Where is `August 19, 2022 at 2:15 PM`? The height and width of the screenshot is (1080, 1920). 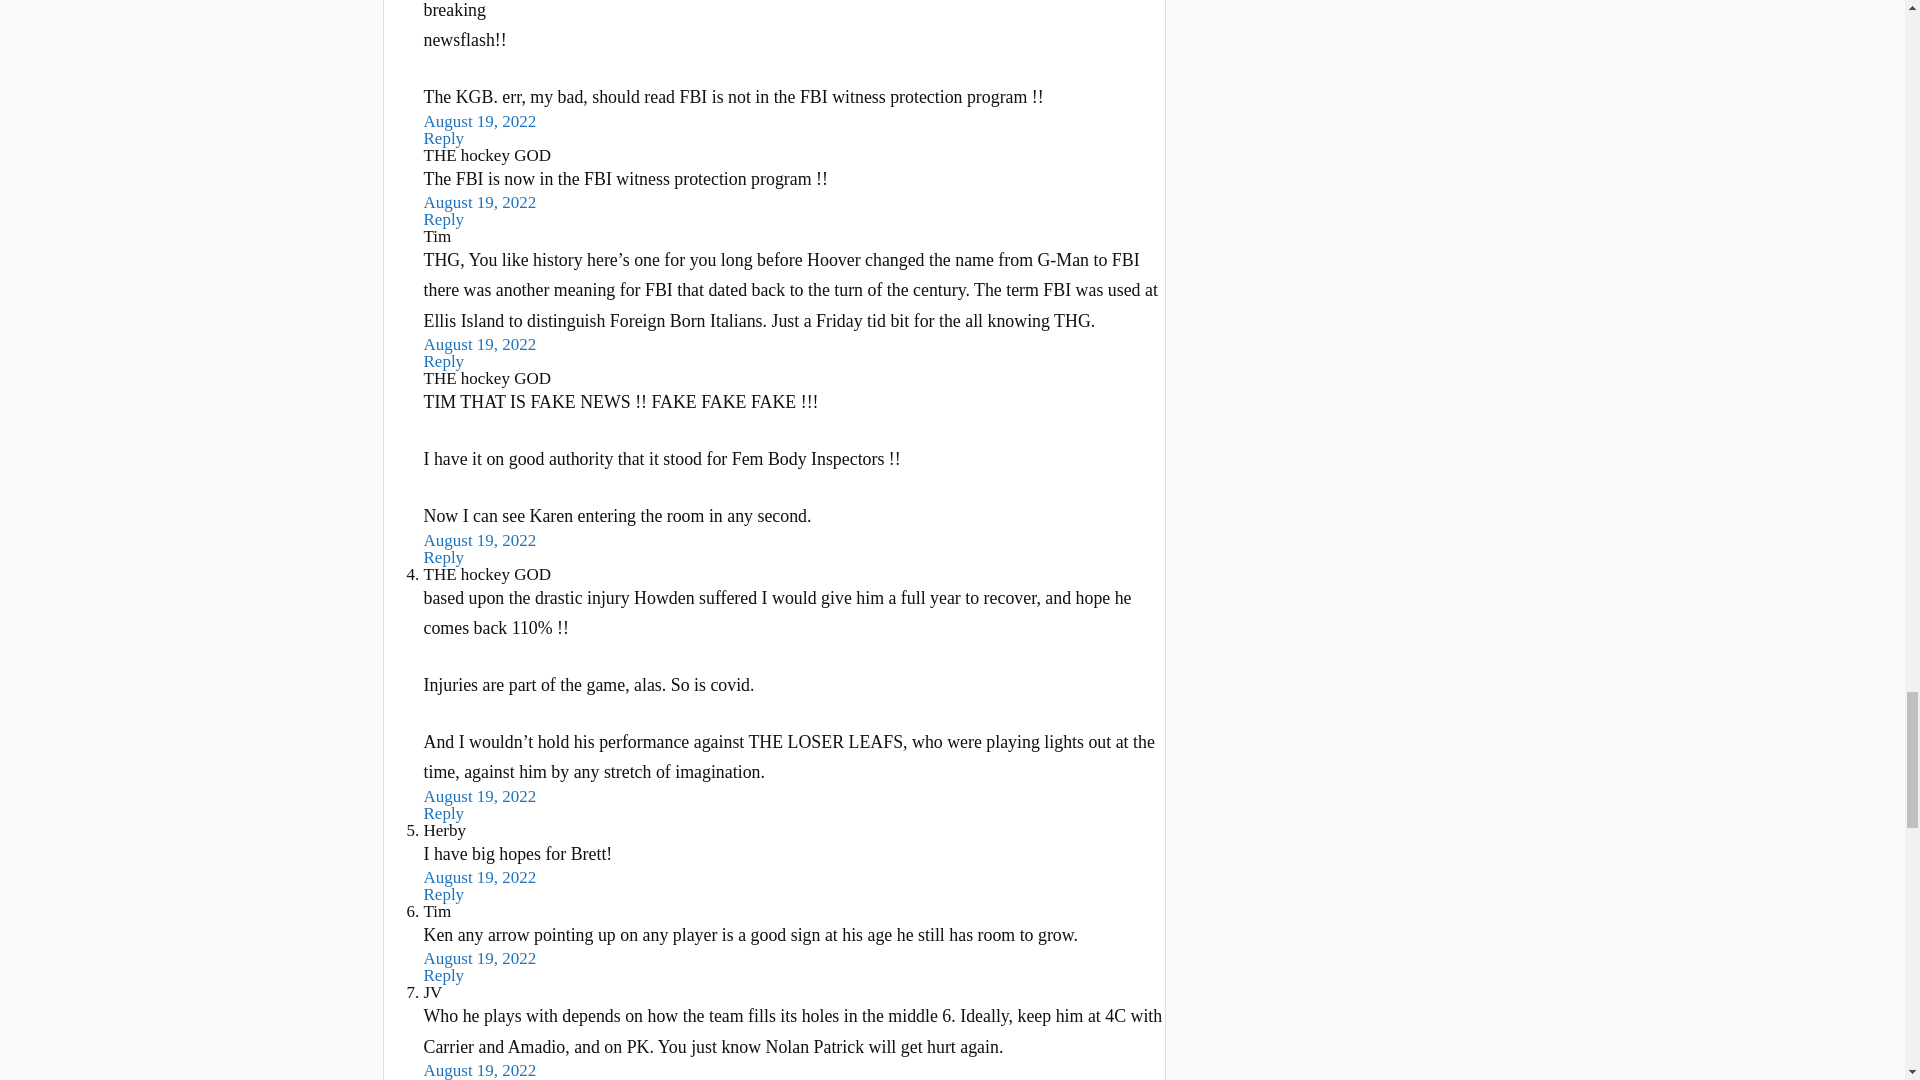 August 19, 2022 at 2:15 PM is located at coordinates (480, 540).